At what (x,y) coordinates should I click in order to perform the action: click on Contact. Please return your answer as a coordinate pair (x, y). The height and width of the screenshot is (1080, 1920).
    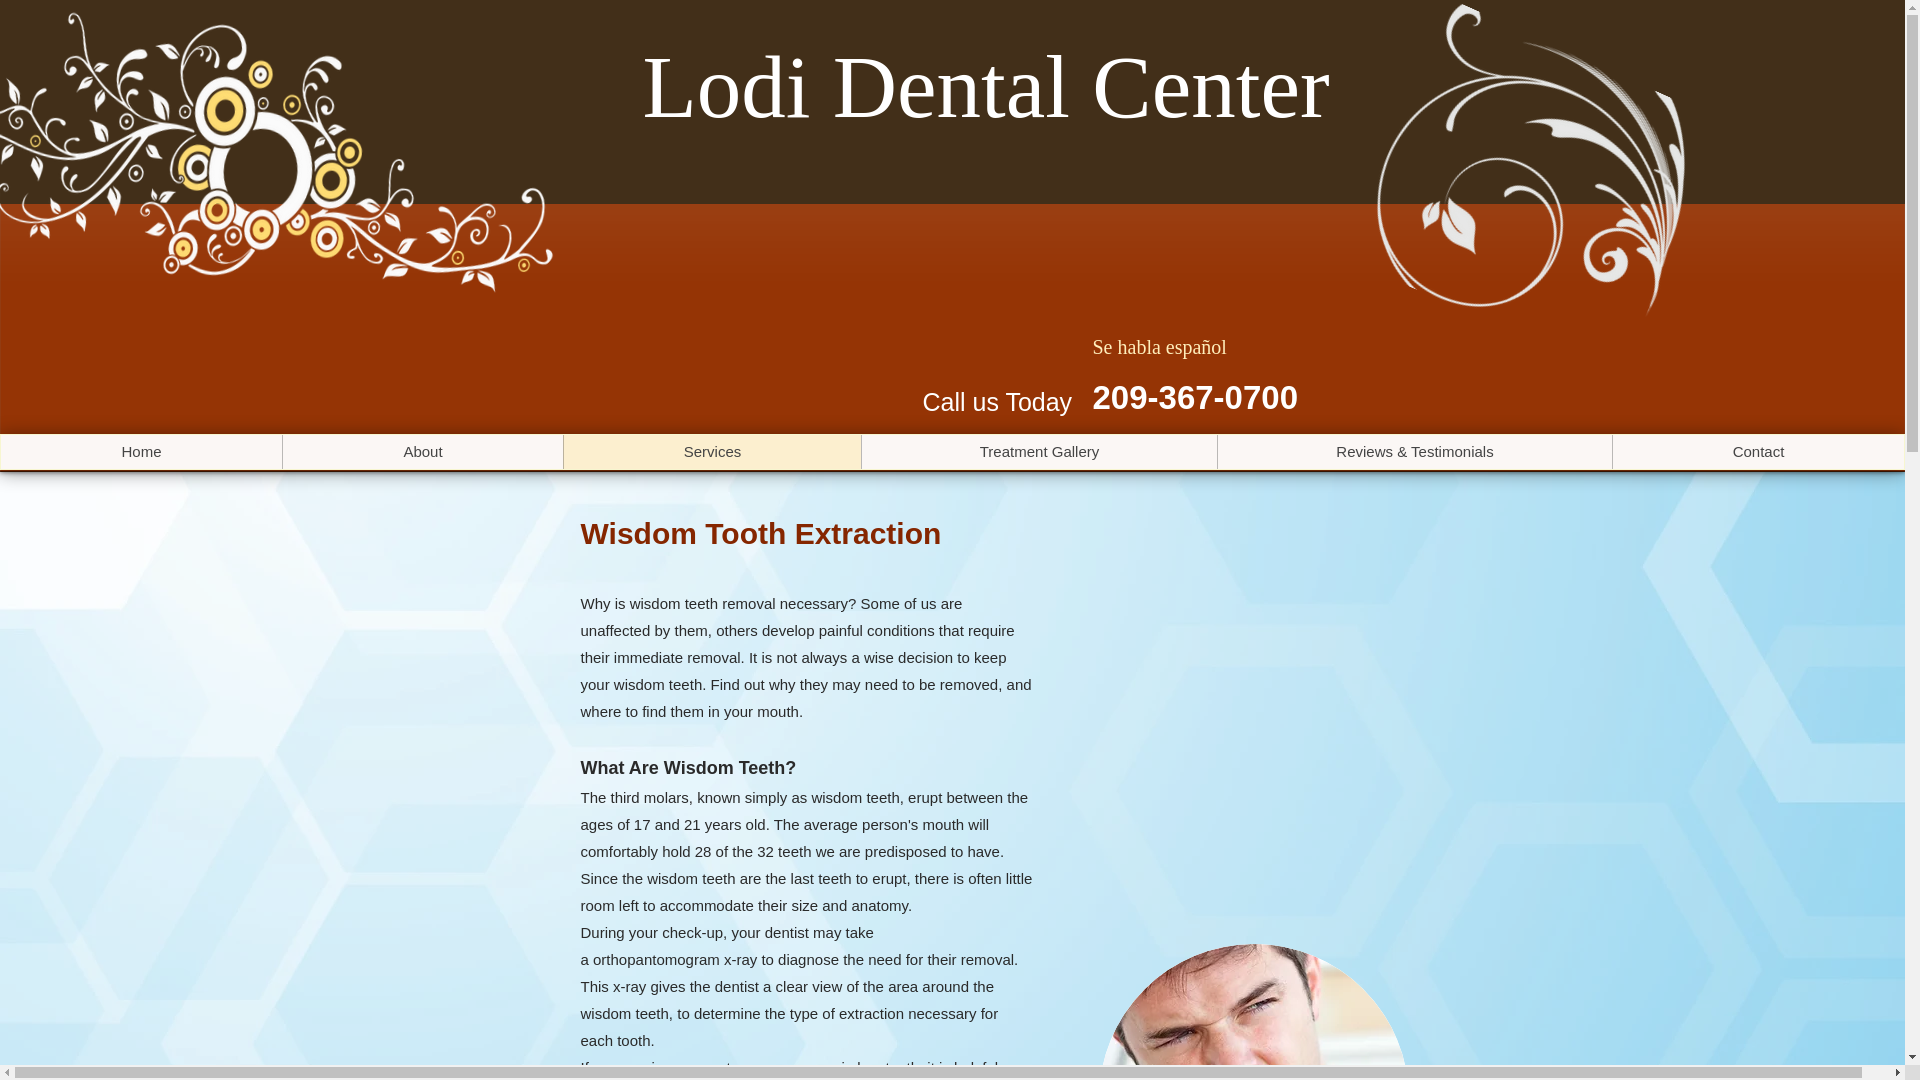
    Looking at the image, I should click on (1758, 452).